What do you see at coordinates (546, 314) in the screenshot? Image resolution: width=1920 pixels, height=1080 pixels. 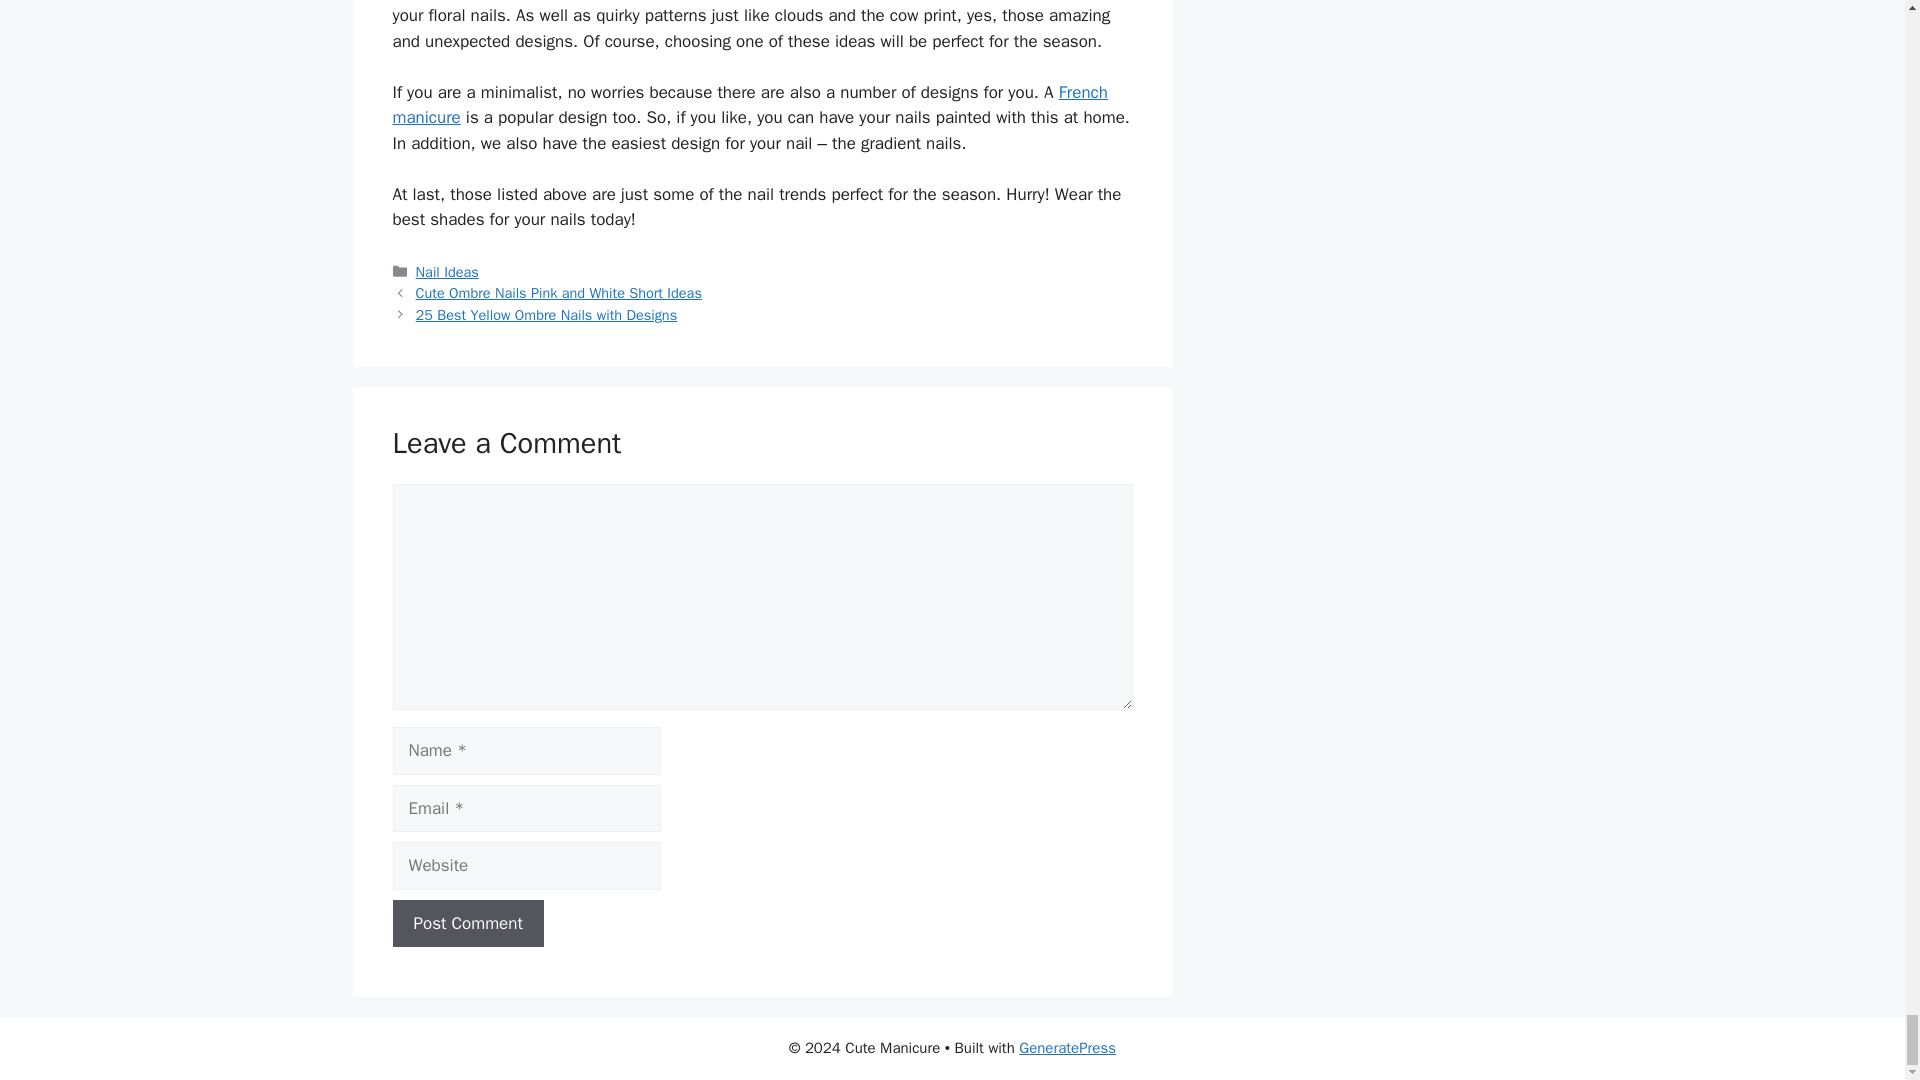 I see `25 Best Yellow Ombre Nails with Designs` at bounding box center [546, 314].